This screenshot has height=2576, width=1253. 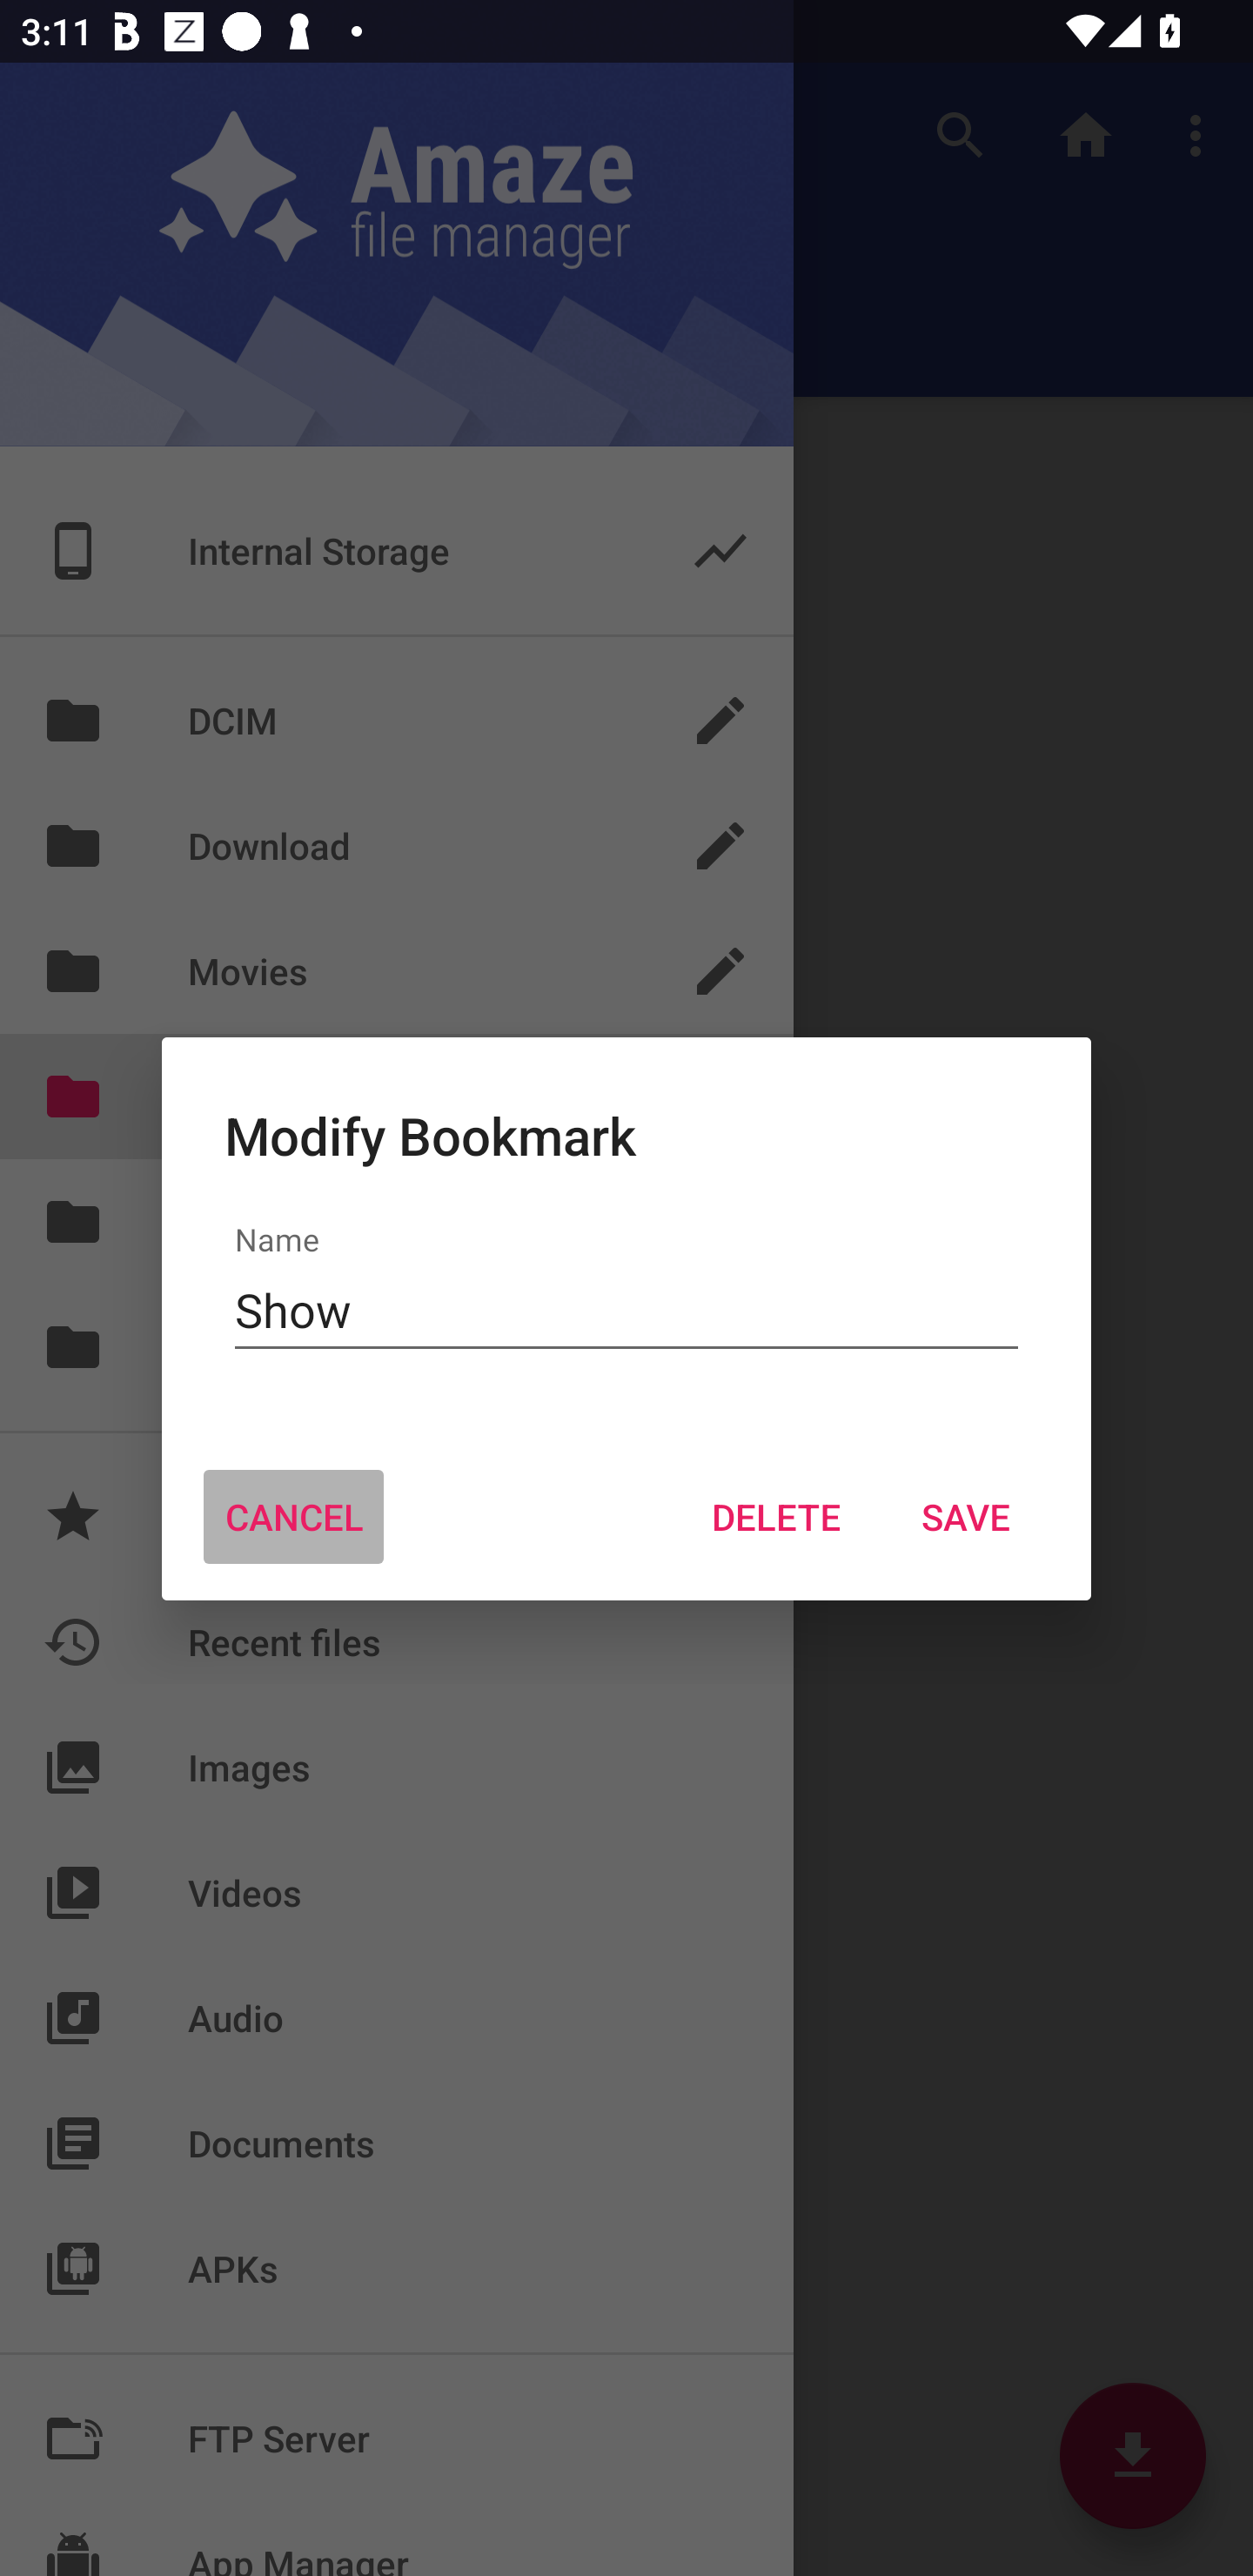 What do you see at coordinates (626, 1311) in the screenshot?
I see `Show` at bounding box center [626, 1311].